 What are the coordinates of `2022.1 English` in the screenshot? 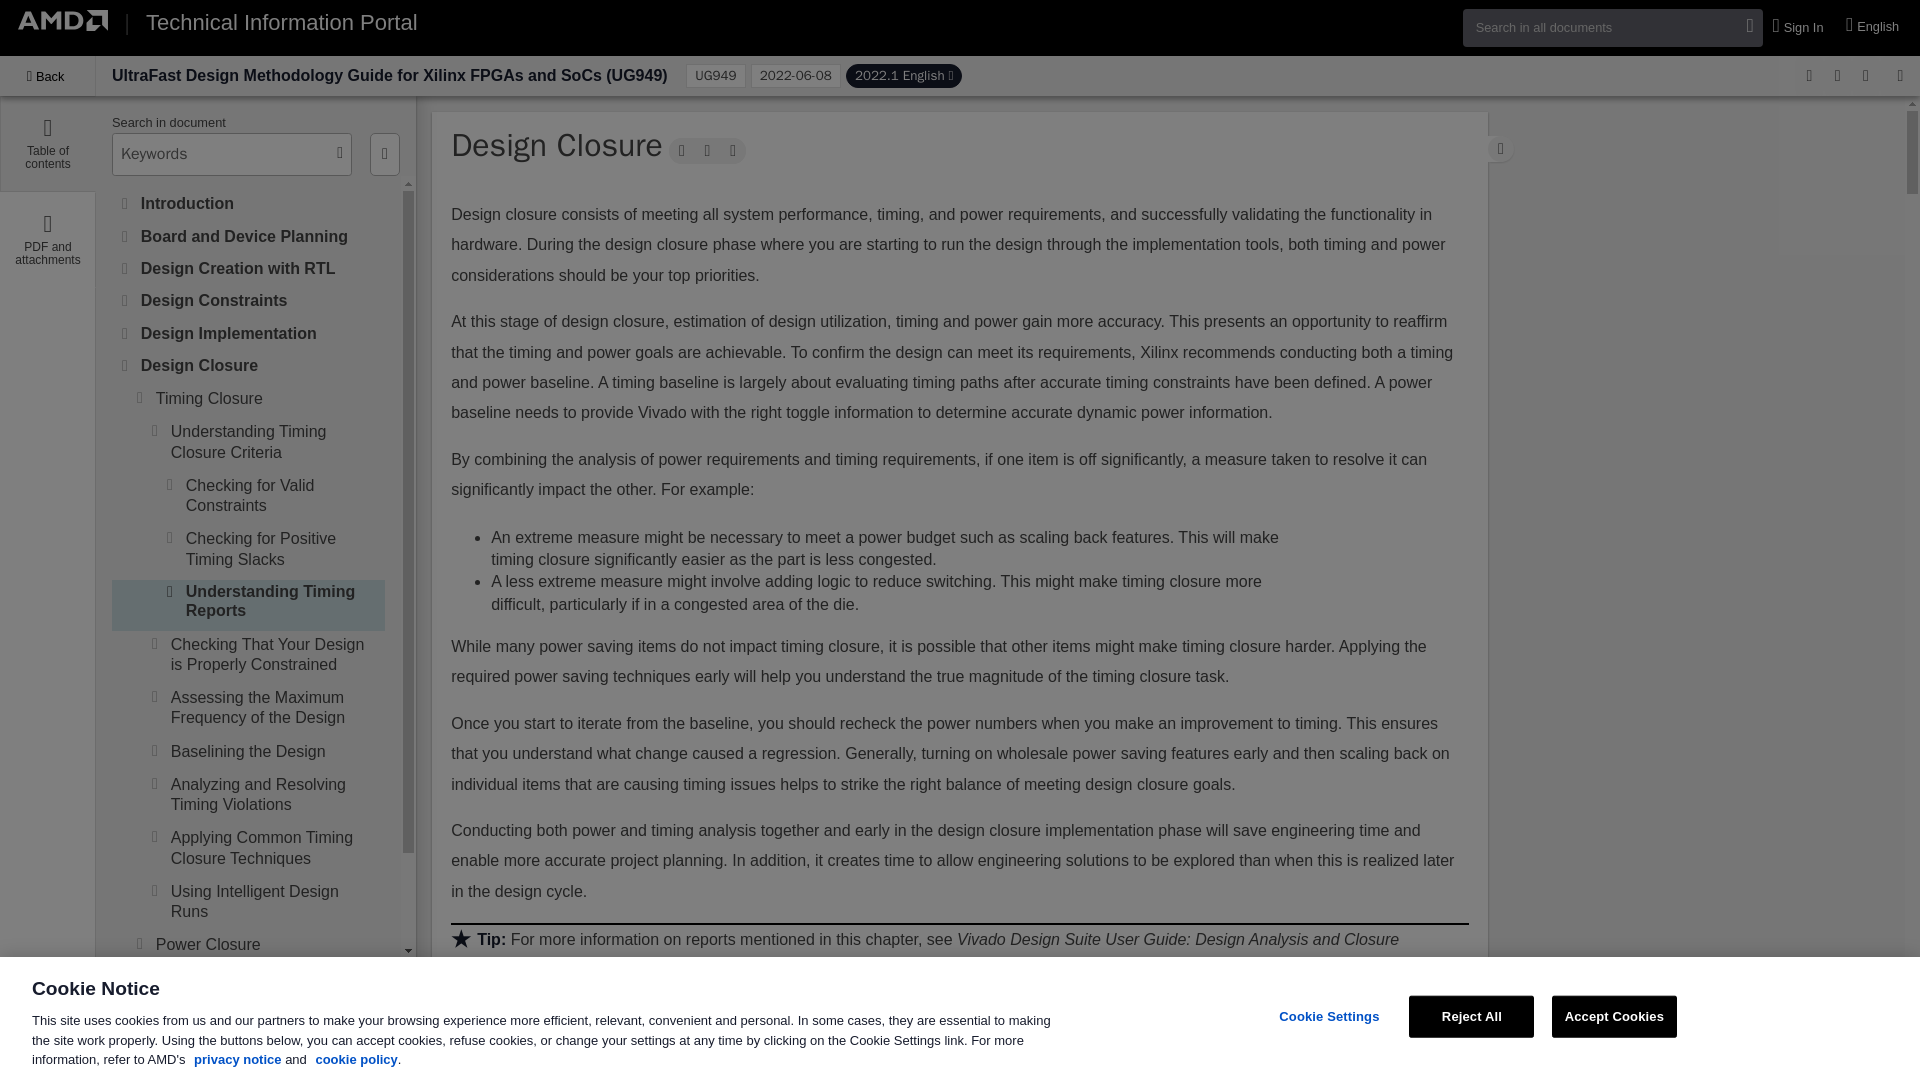 It's located at (904, 75).